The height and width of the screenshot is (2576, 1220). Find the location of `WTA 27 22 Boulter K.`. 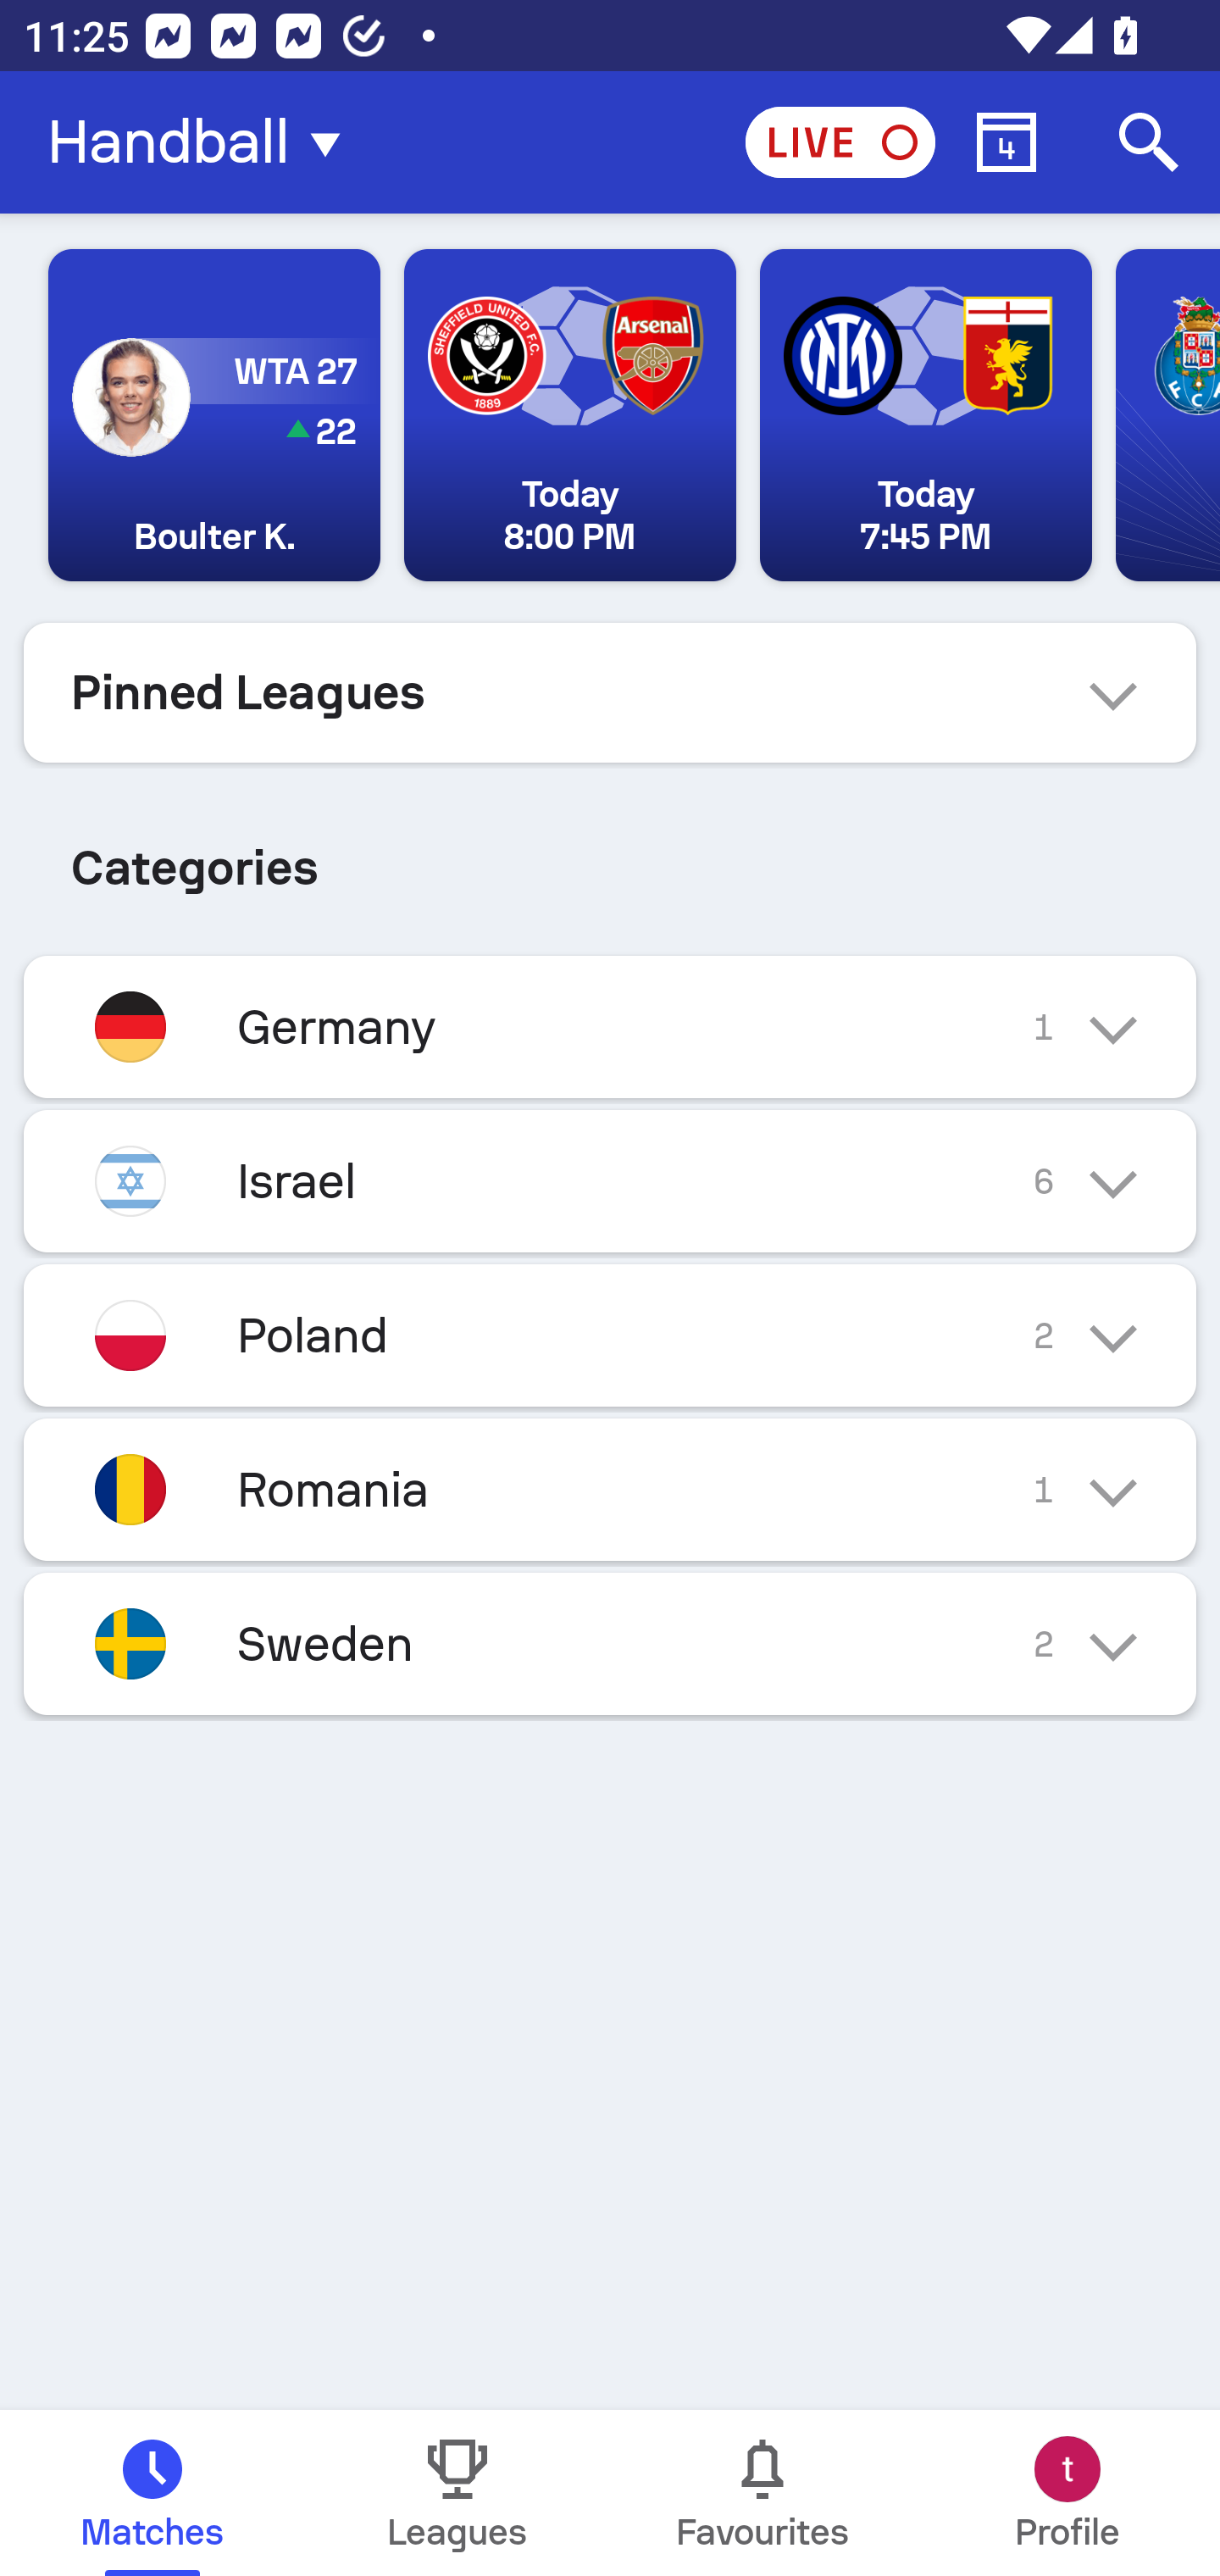

WTA 27 22 Boulter K. is located at coordinates (214, 415).